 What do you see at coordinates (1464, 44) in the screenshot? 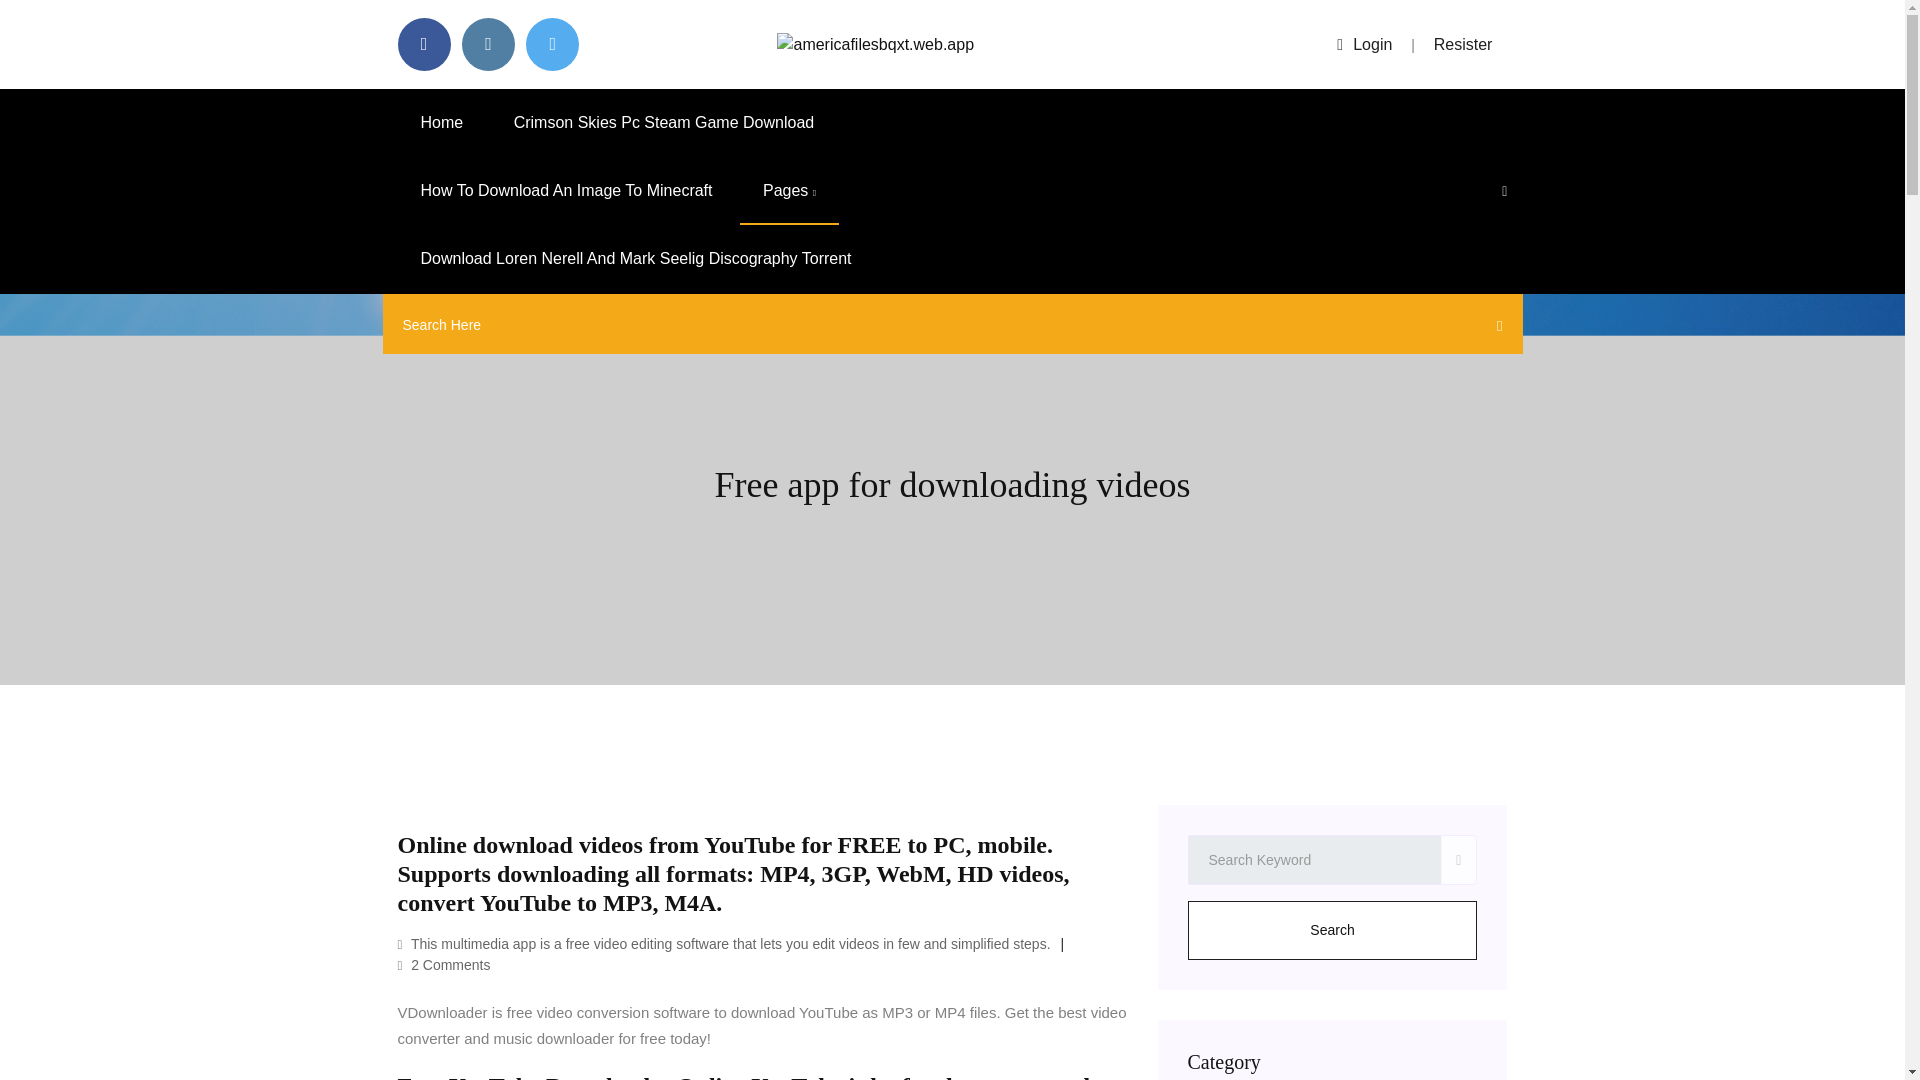
I see `Resister` at bounding box center [1464, 44].